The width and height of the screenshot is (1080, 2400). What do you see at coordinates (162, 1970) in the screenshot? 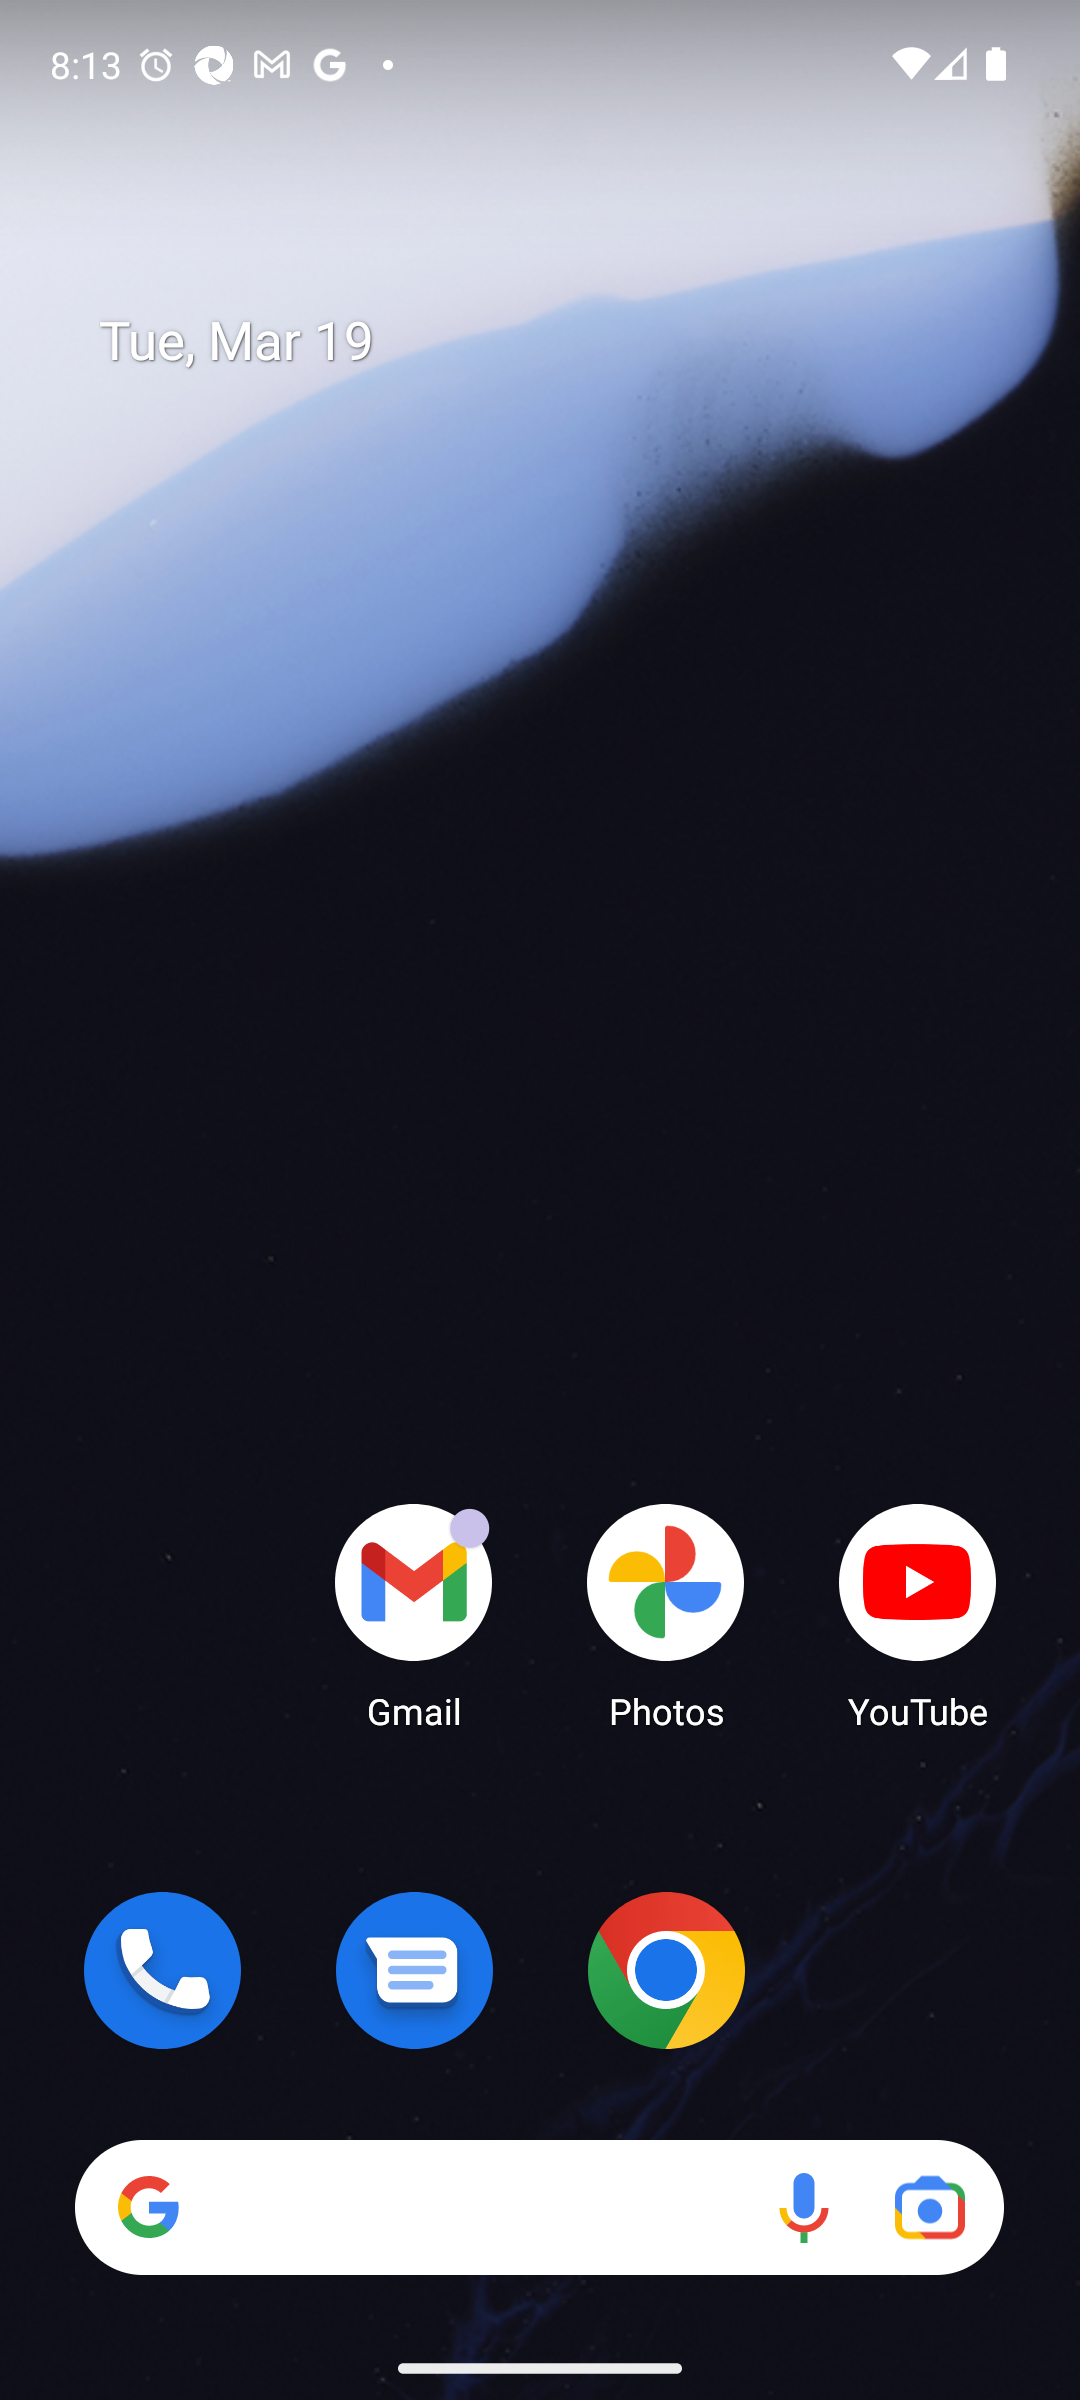
I see `Phone` at bounding box center [162, 1970].